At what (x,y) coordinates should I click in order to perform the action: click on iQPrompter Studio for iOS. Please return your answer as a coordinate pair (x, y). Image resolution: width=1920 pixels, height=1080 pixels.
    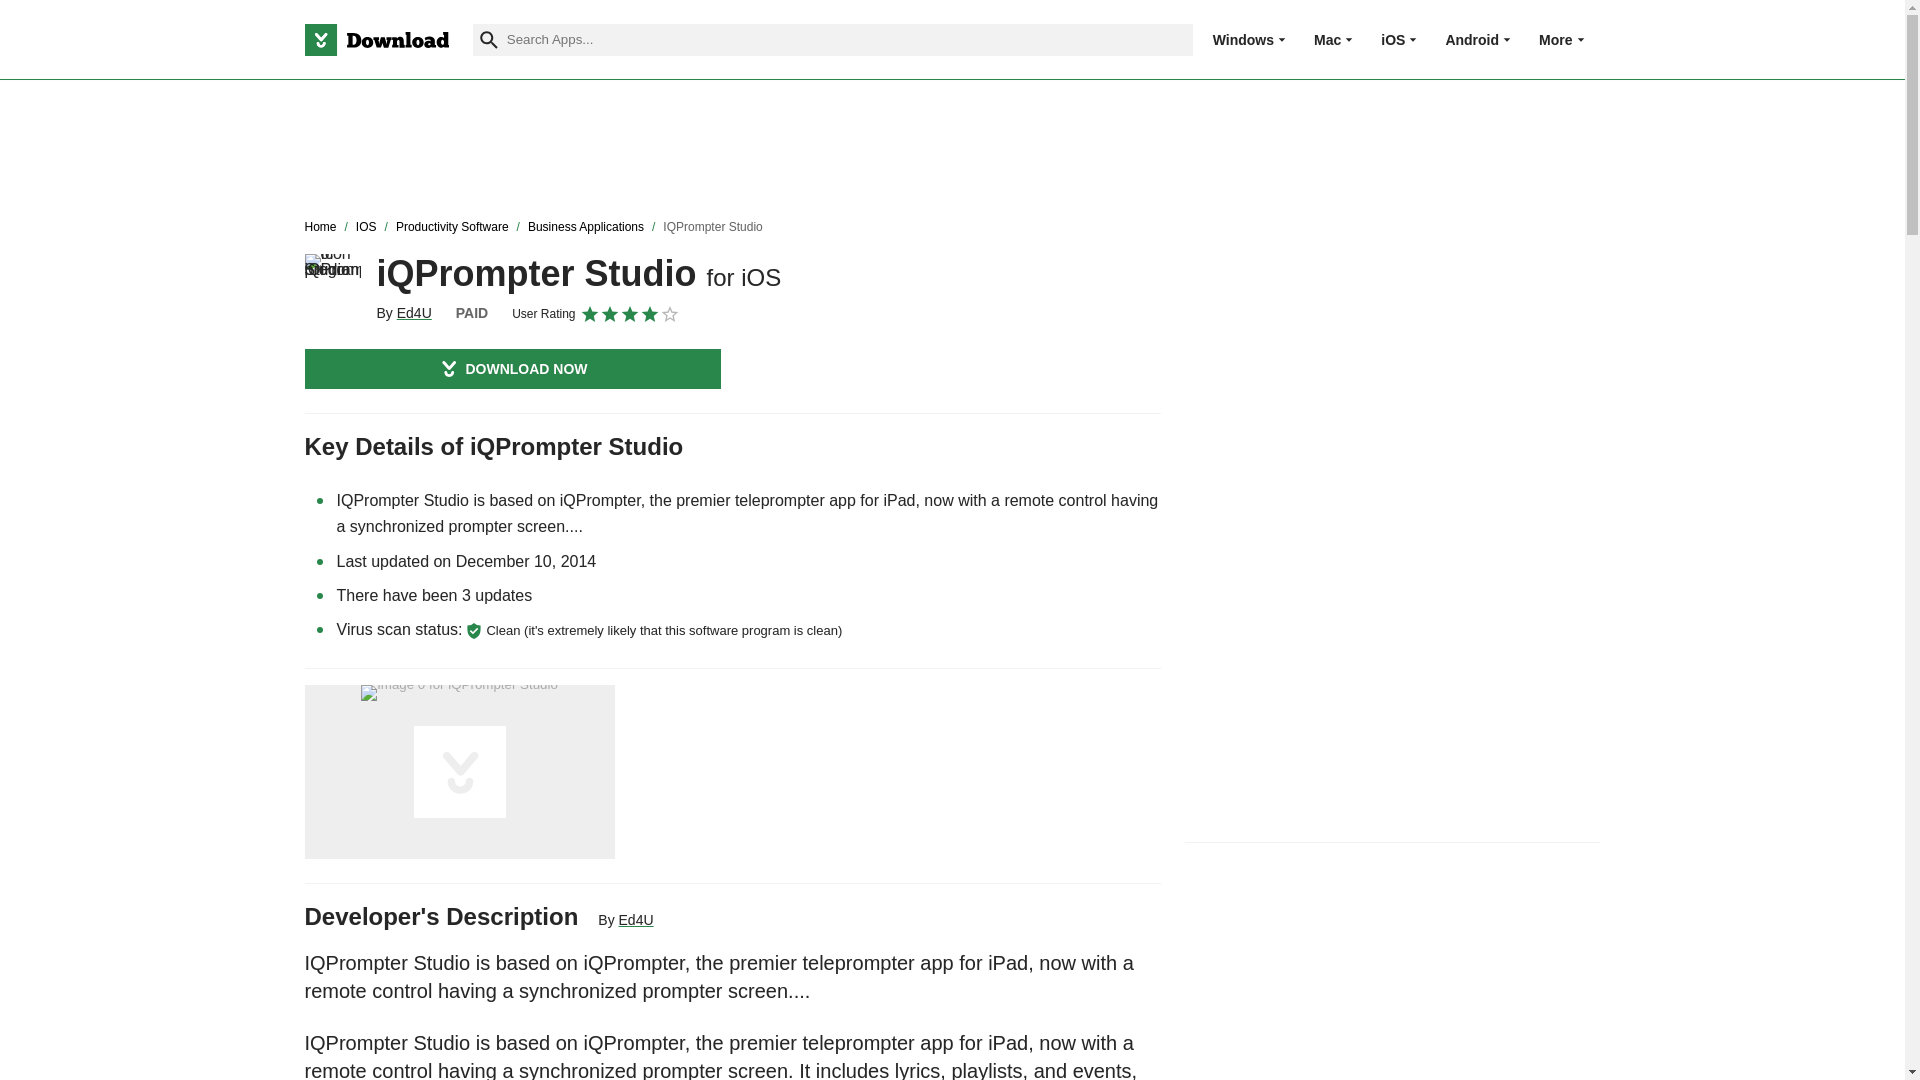
    Looking at the image, I should click on (332, 281).